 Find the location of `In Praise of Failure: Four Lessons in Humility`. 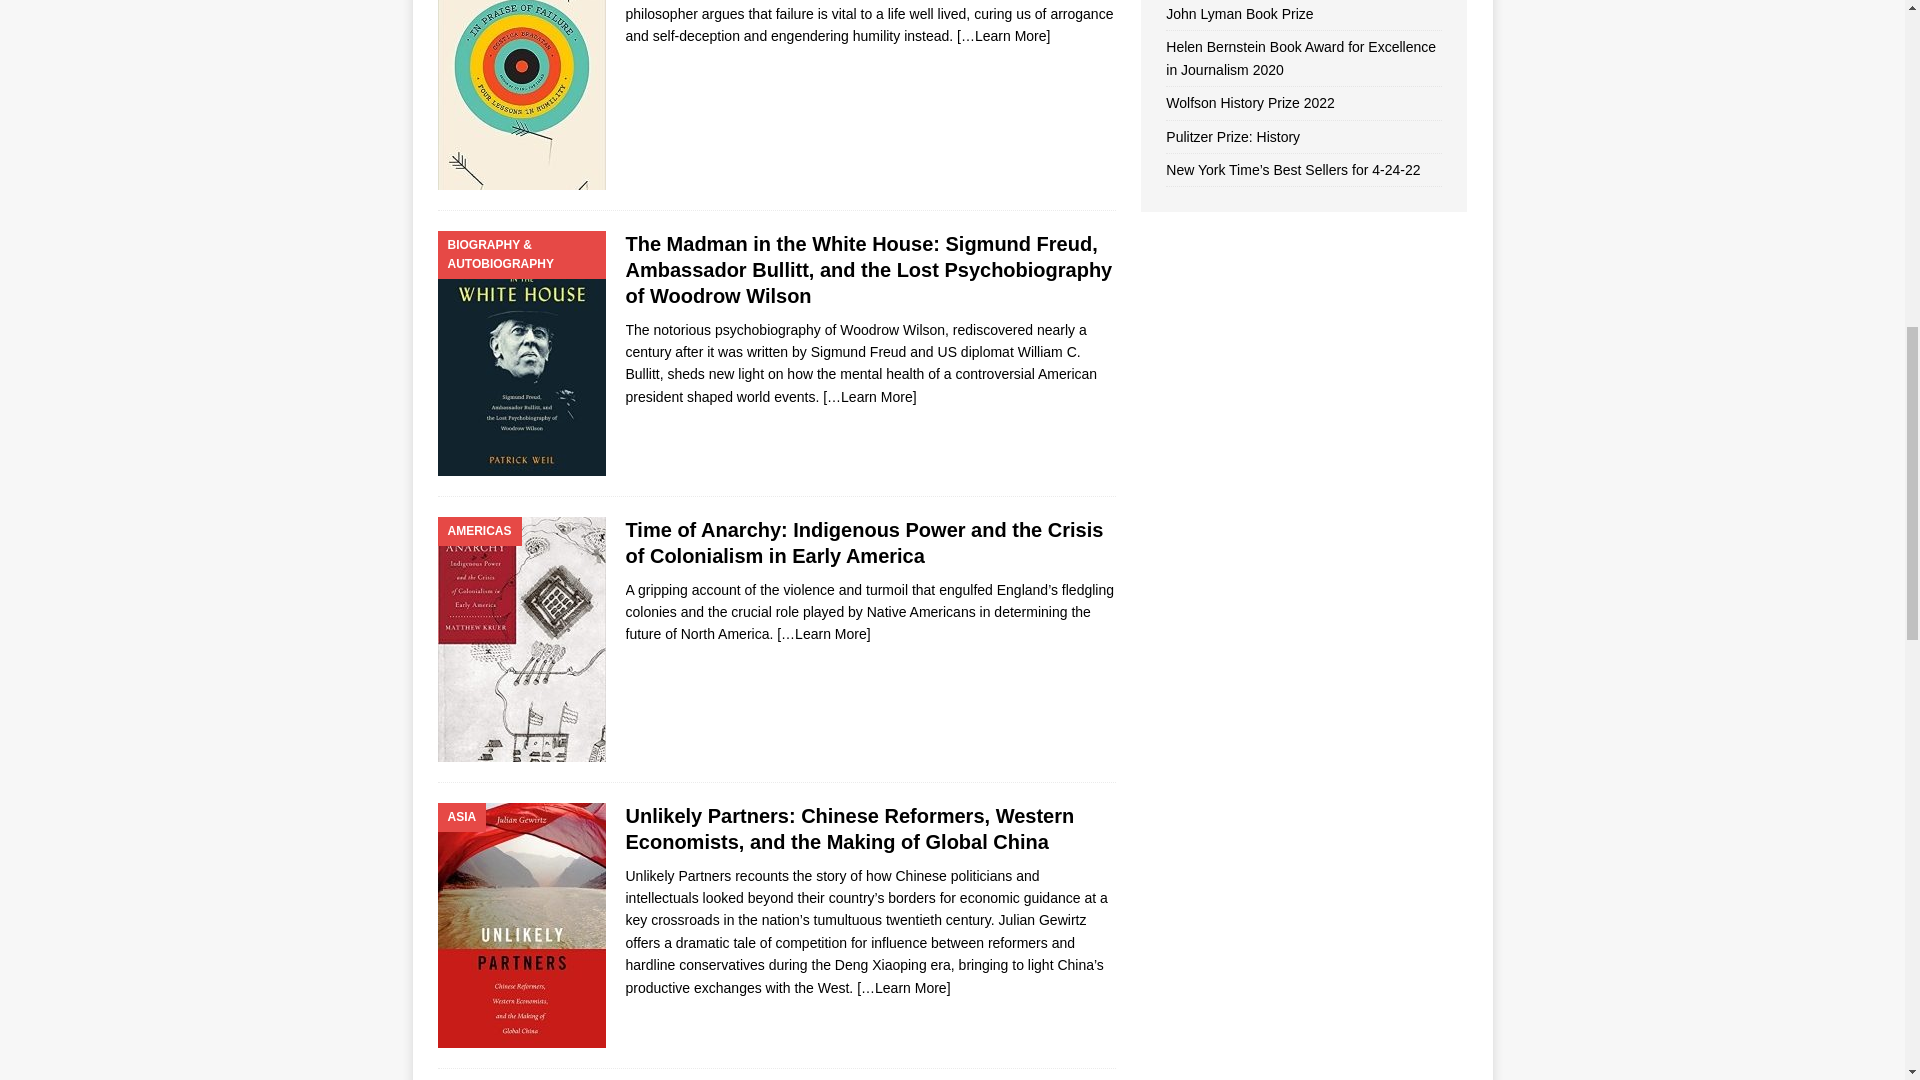

In Praise of Failure: Four Lessons in Humility is located at coordinates (1003, 36).